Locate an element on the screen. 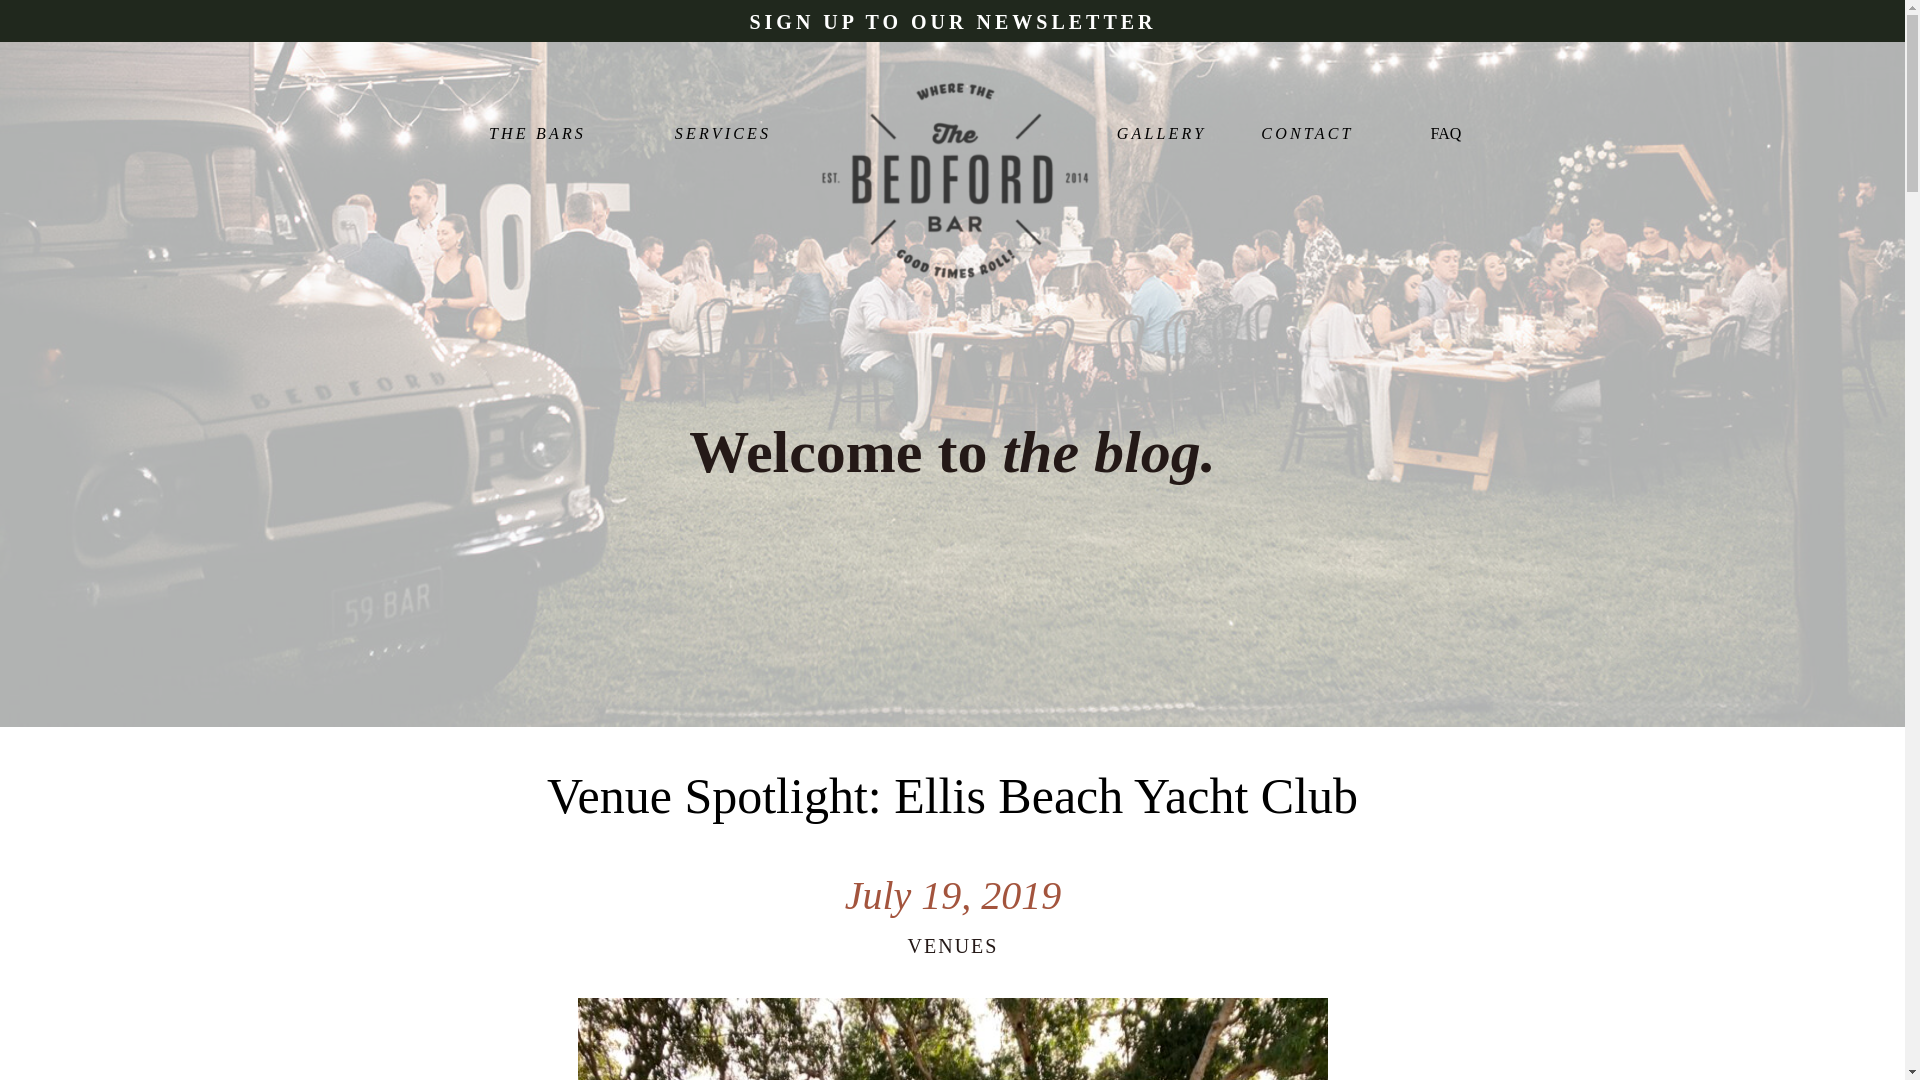 The width and height of the screenshot is (1920, 1080). THE BARS is located at coordinates (537, 134).